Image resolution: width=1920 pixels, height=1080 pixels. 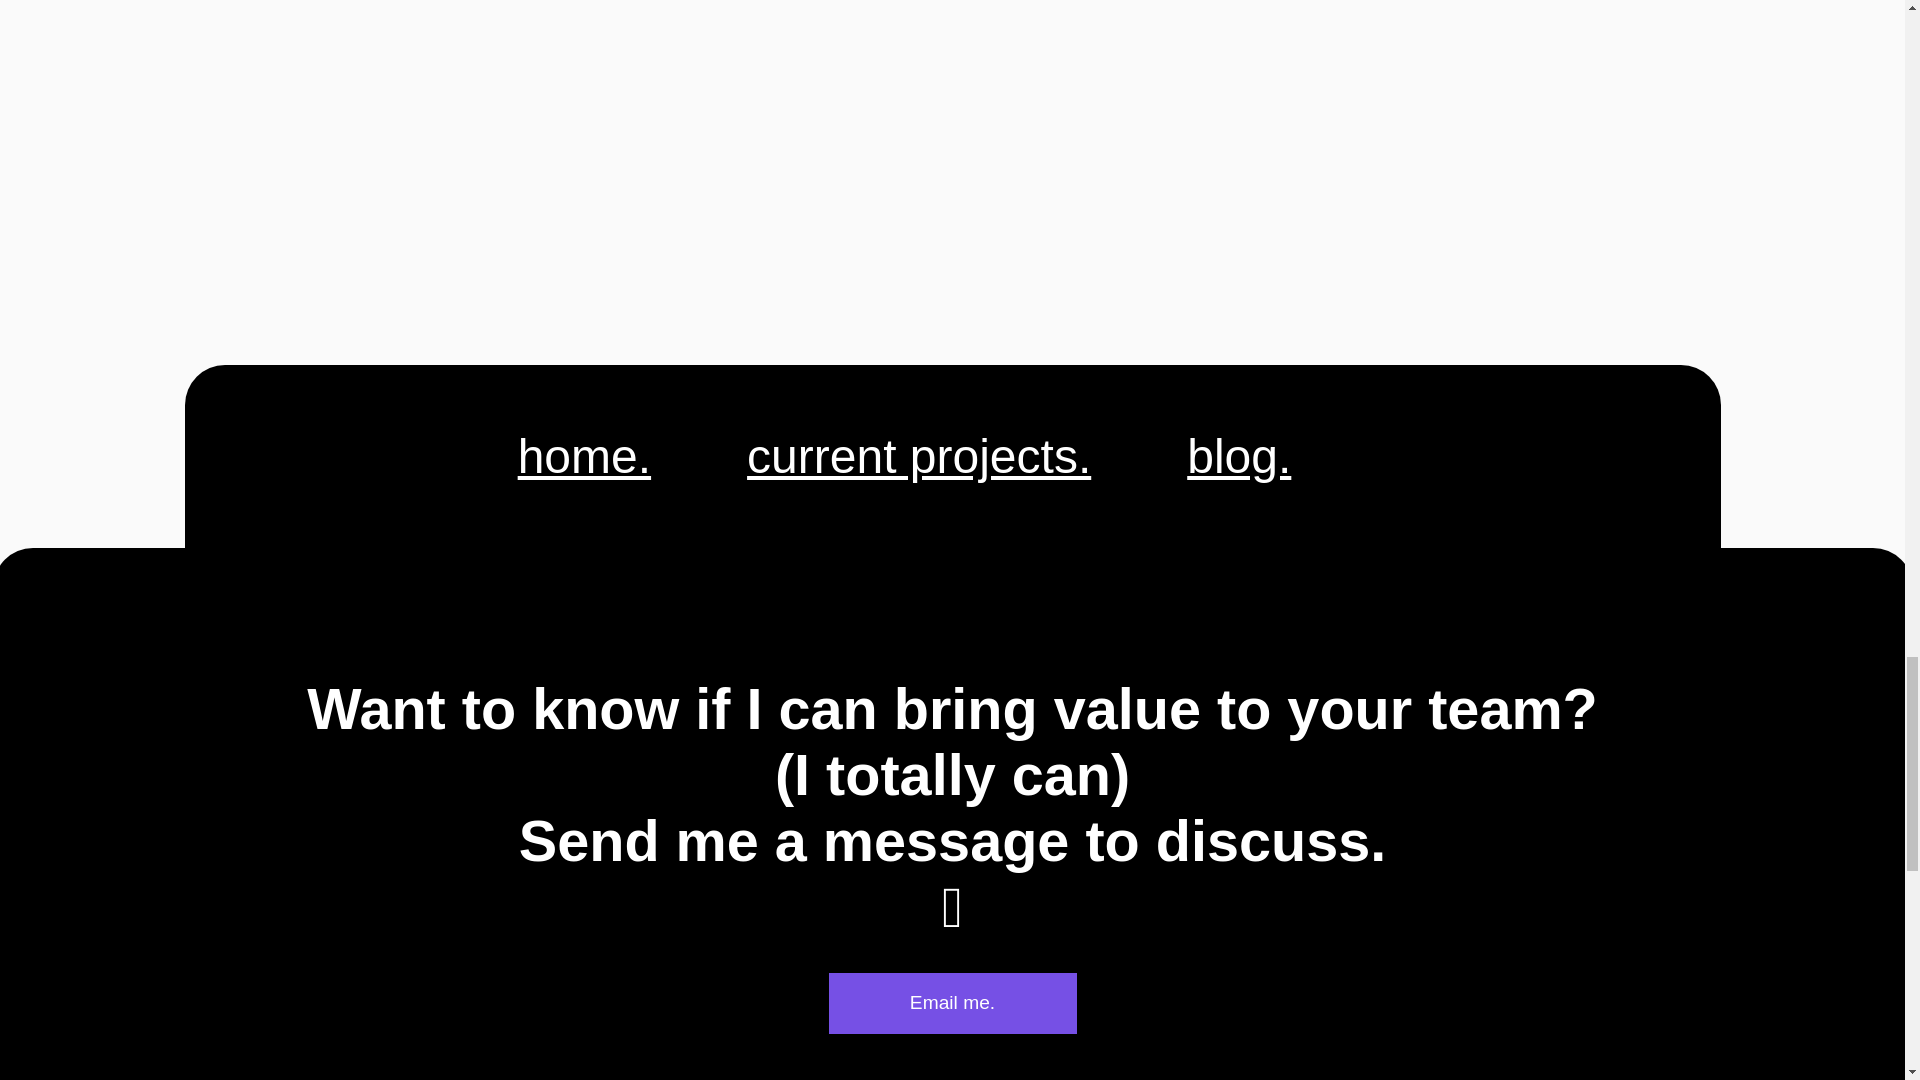 What do you see at coordinates (951, 1002) in the screenshot?
I see `Email me.` at bounding box center [951, 1002].